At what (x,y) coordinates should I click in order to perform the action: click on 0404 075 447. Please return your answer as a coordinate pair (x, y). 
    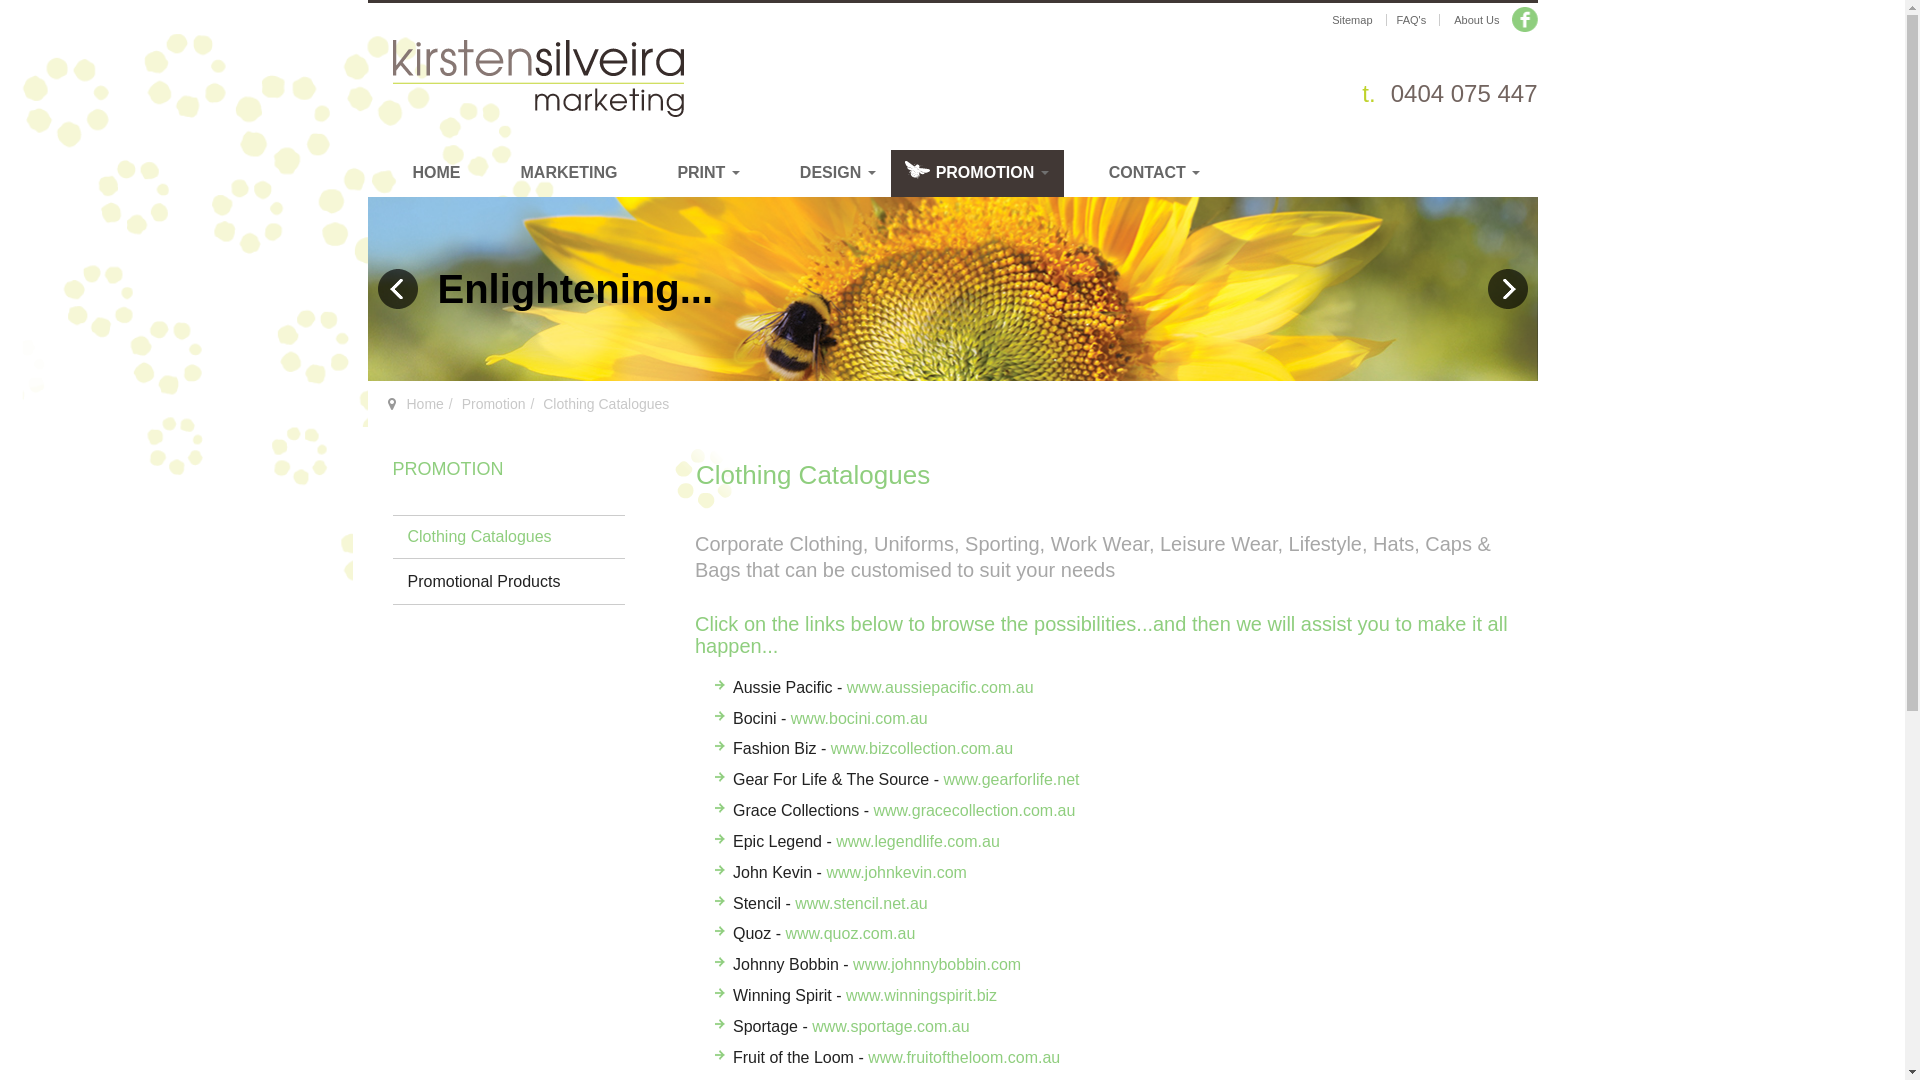
    Looking at the image, I should click on (1464, 94).